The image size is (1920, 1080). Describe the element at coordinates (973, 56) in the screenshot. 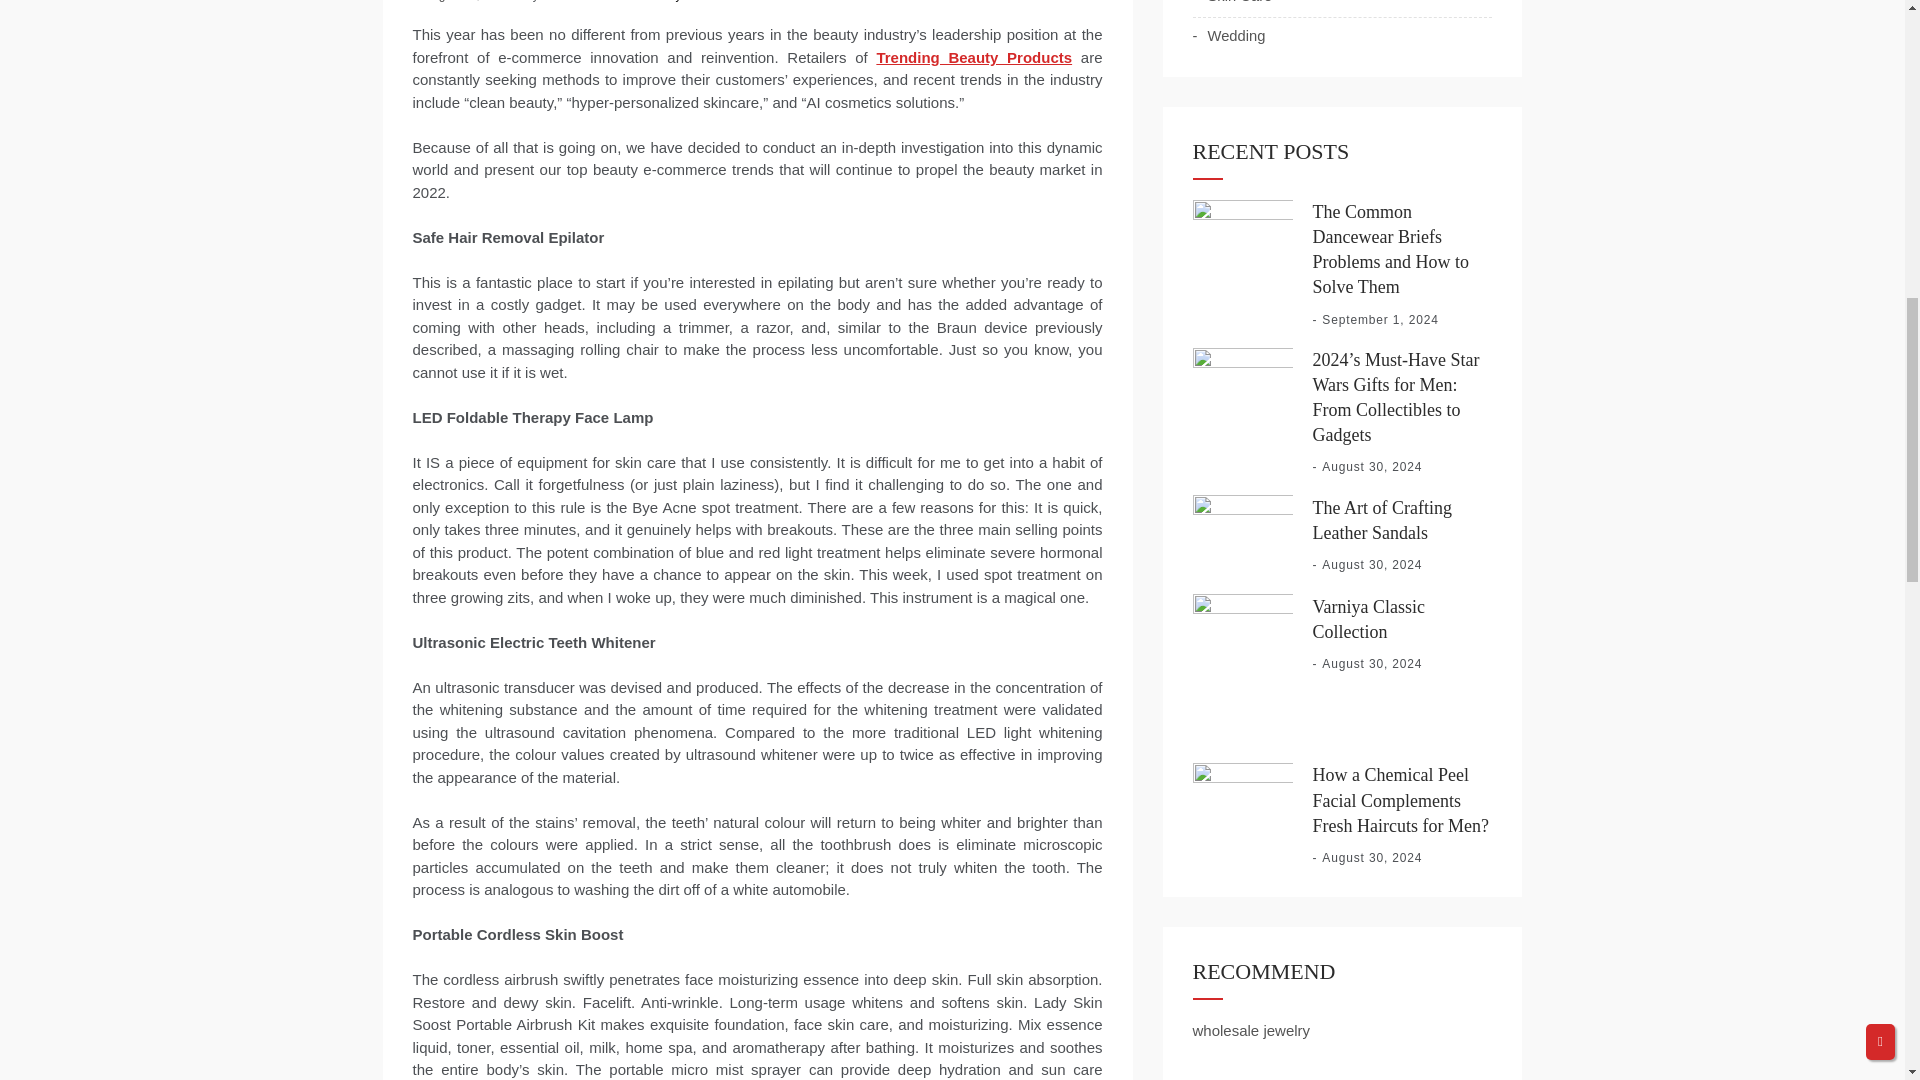

I see `Trending Beauty Products` at that location.